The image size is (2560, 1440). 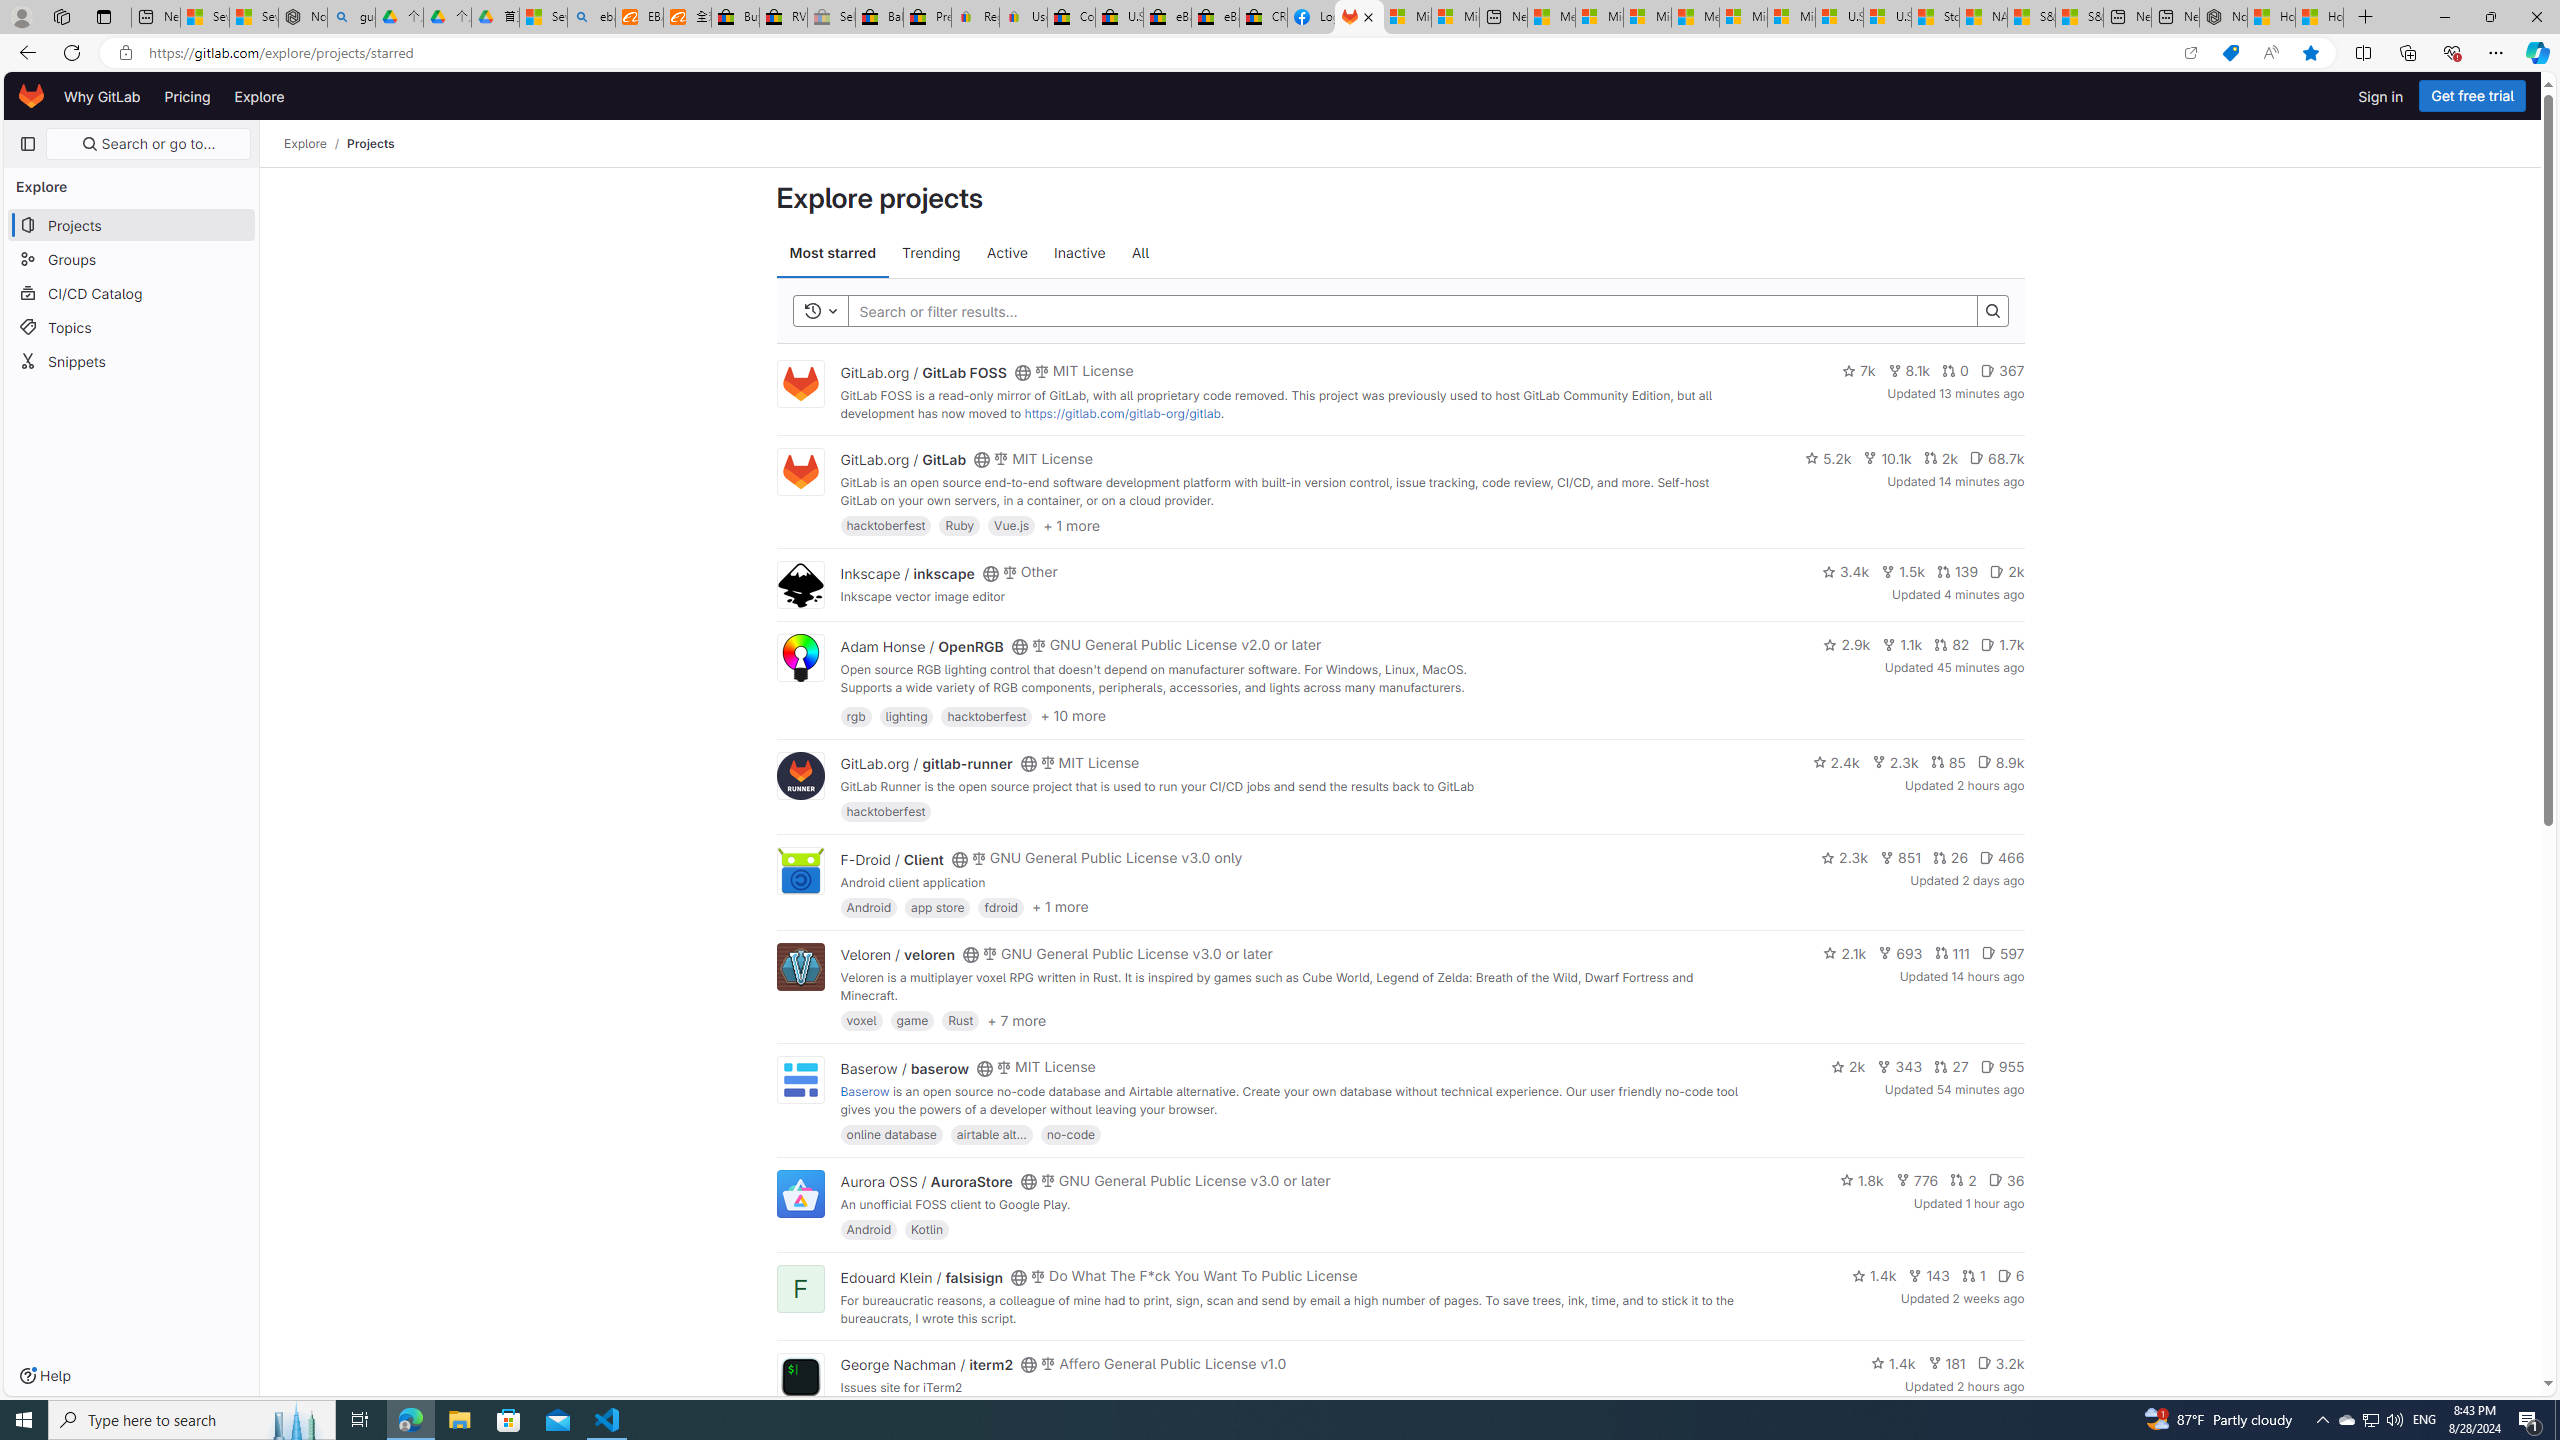 What do you see at coordinates (879, 17) in the screenshot?
I see `Baby Keepsakes & Announcements for sale | eBay` at bounding box center [879, 17].